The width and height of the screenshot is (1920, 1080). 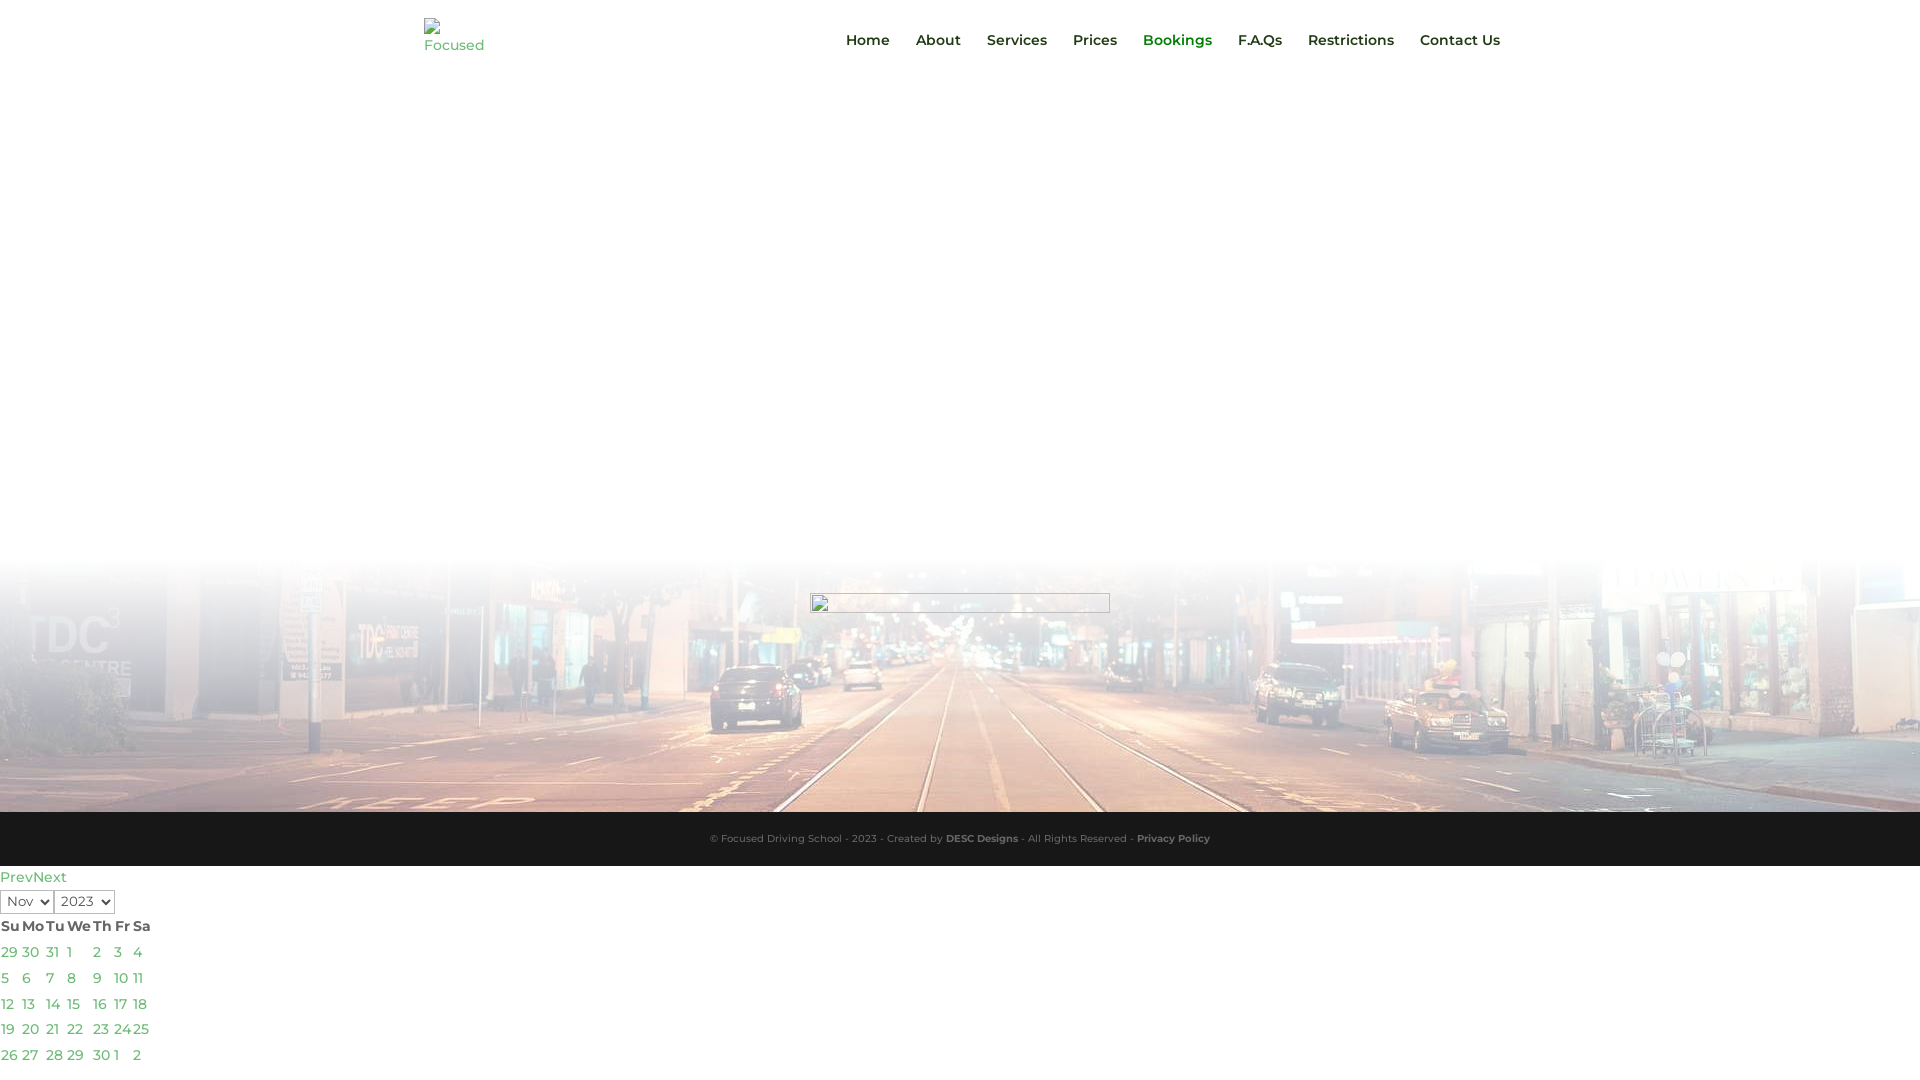 I want to click on 13, so click(x=28, y=1004).